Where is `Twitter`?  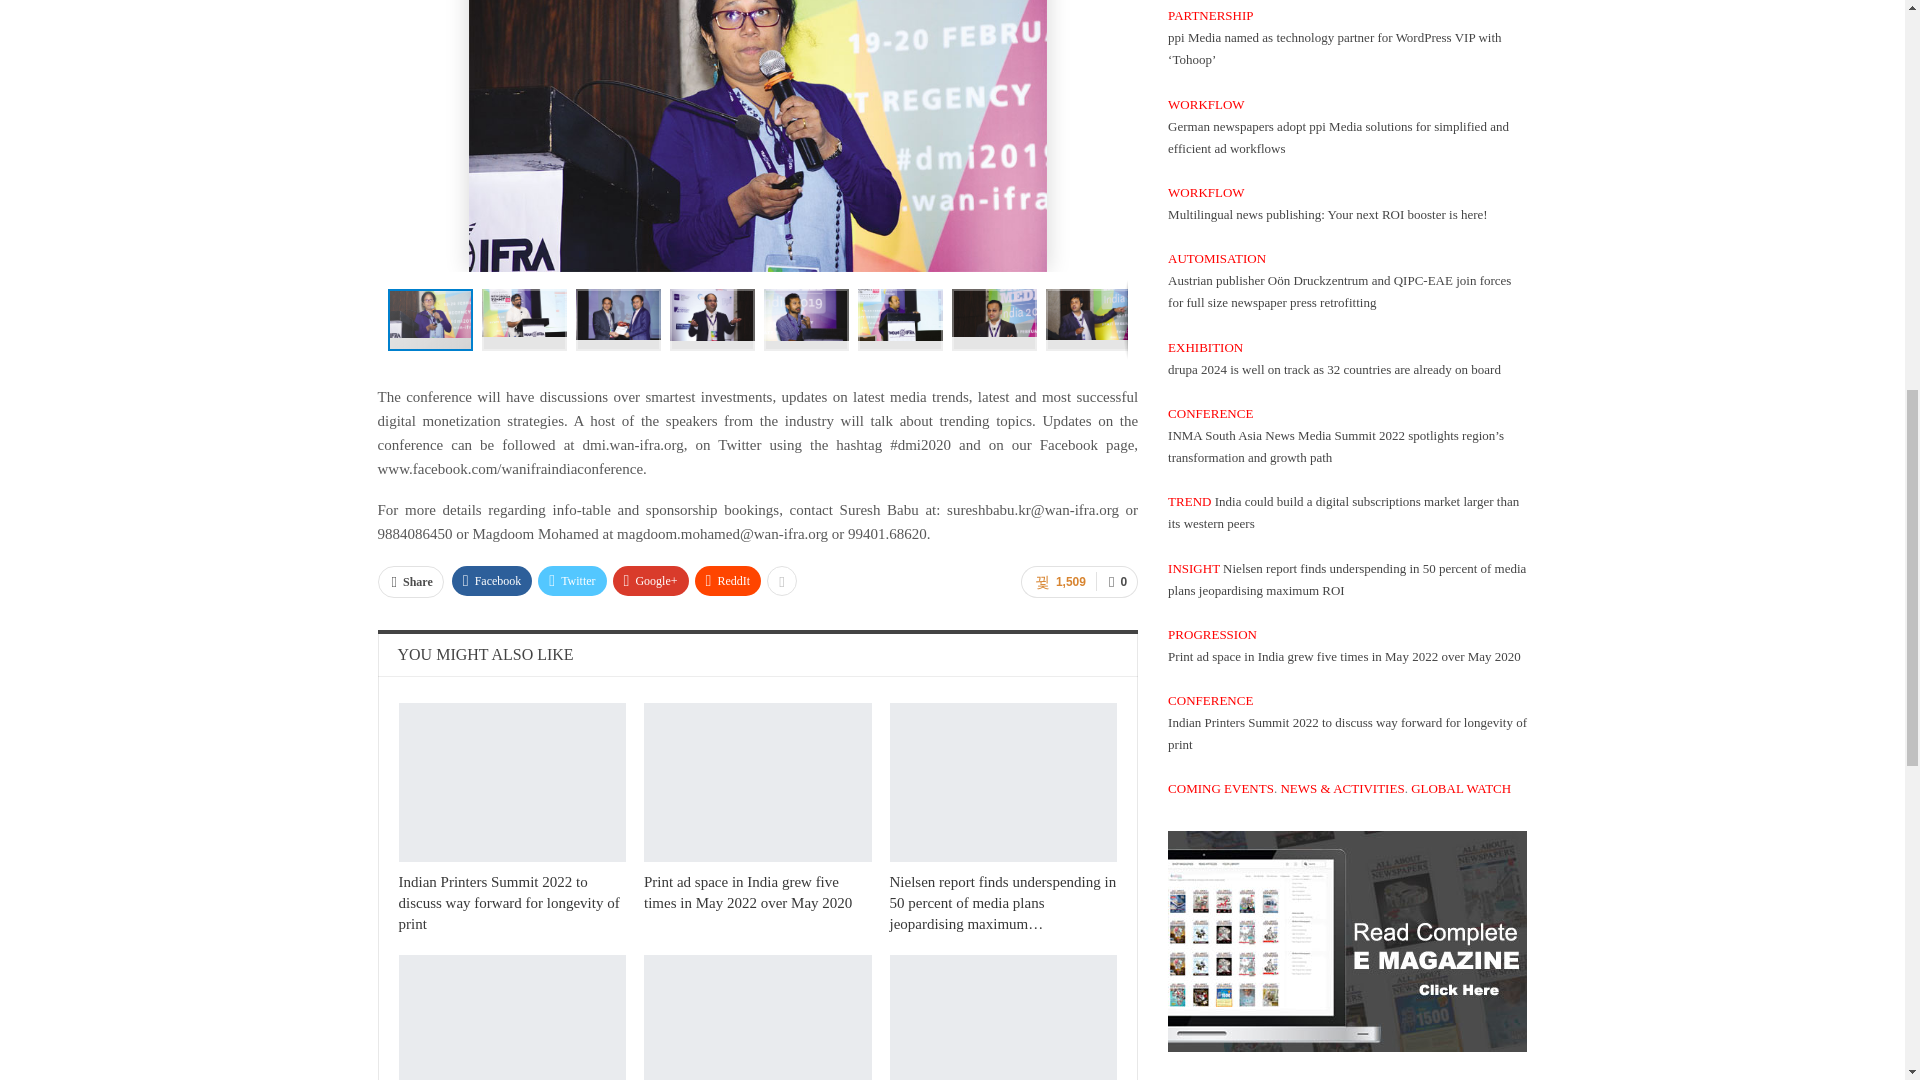
Twitter is located at coordinates (572, 580).